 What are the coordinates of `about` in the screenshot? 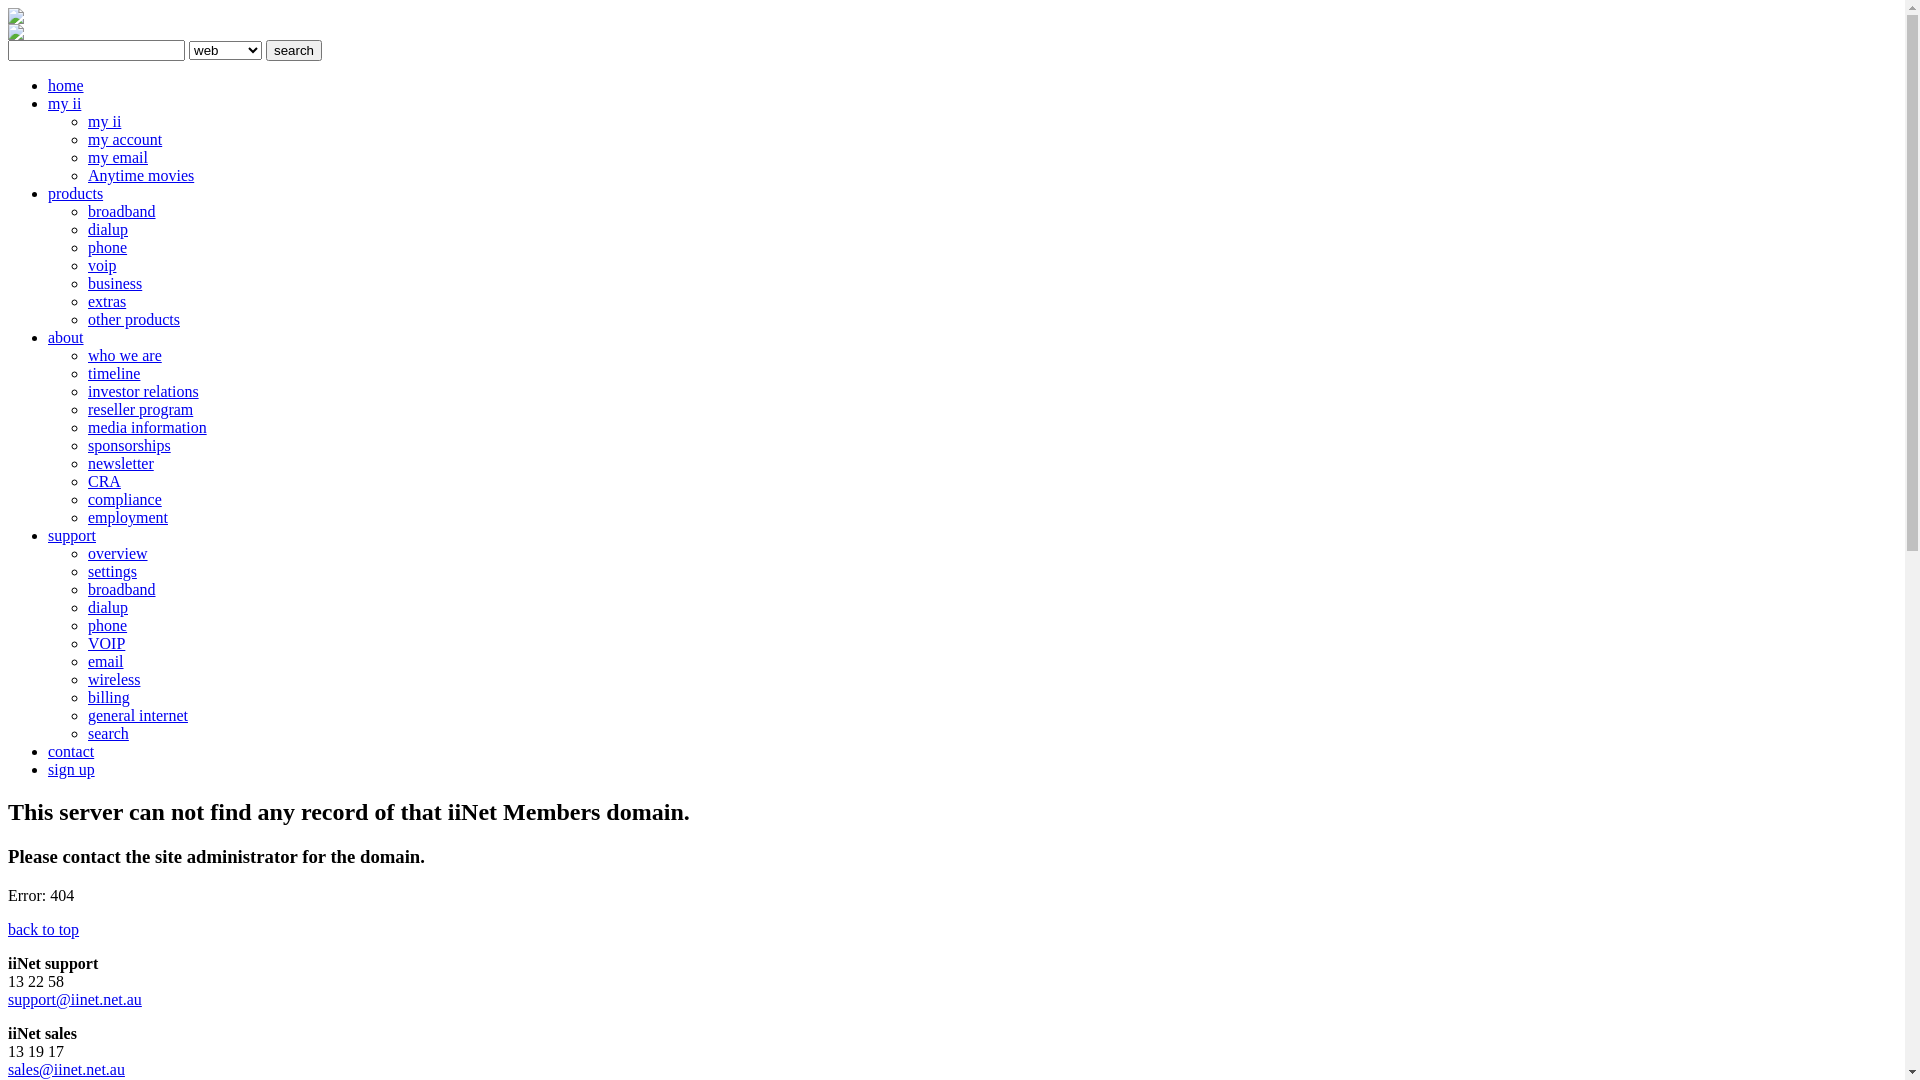 It's located at (66, 338).